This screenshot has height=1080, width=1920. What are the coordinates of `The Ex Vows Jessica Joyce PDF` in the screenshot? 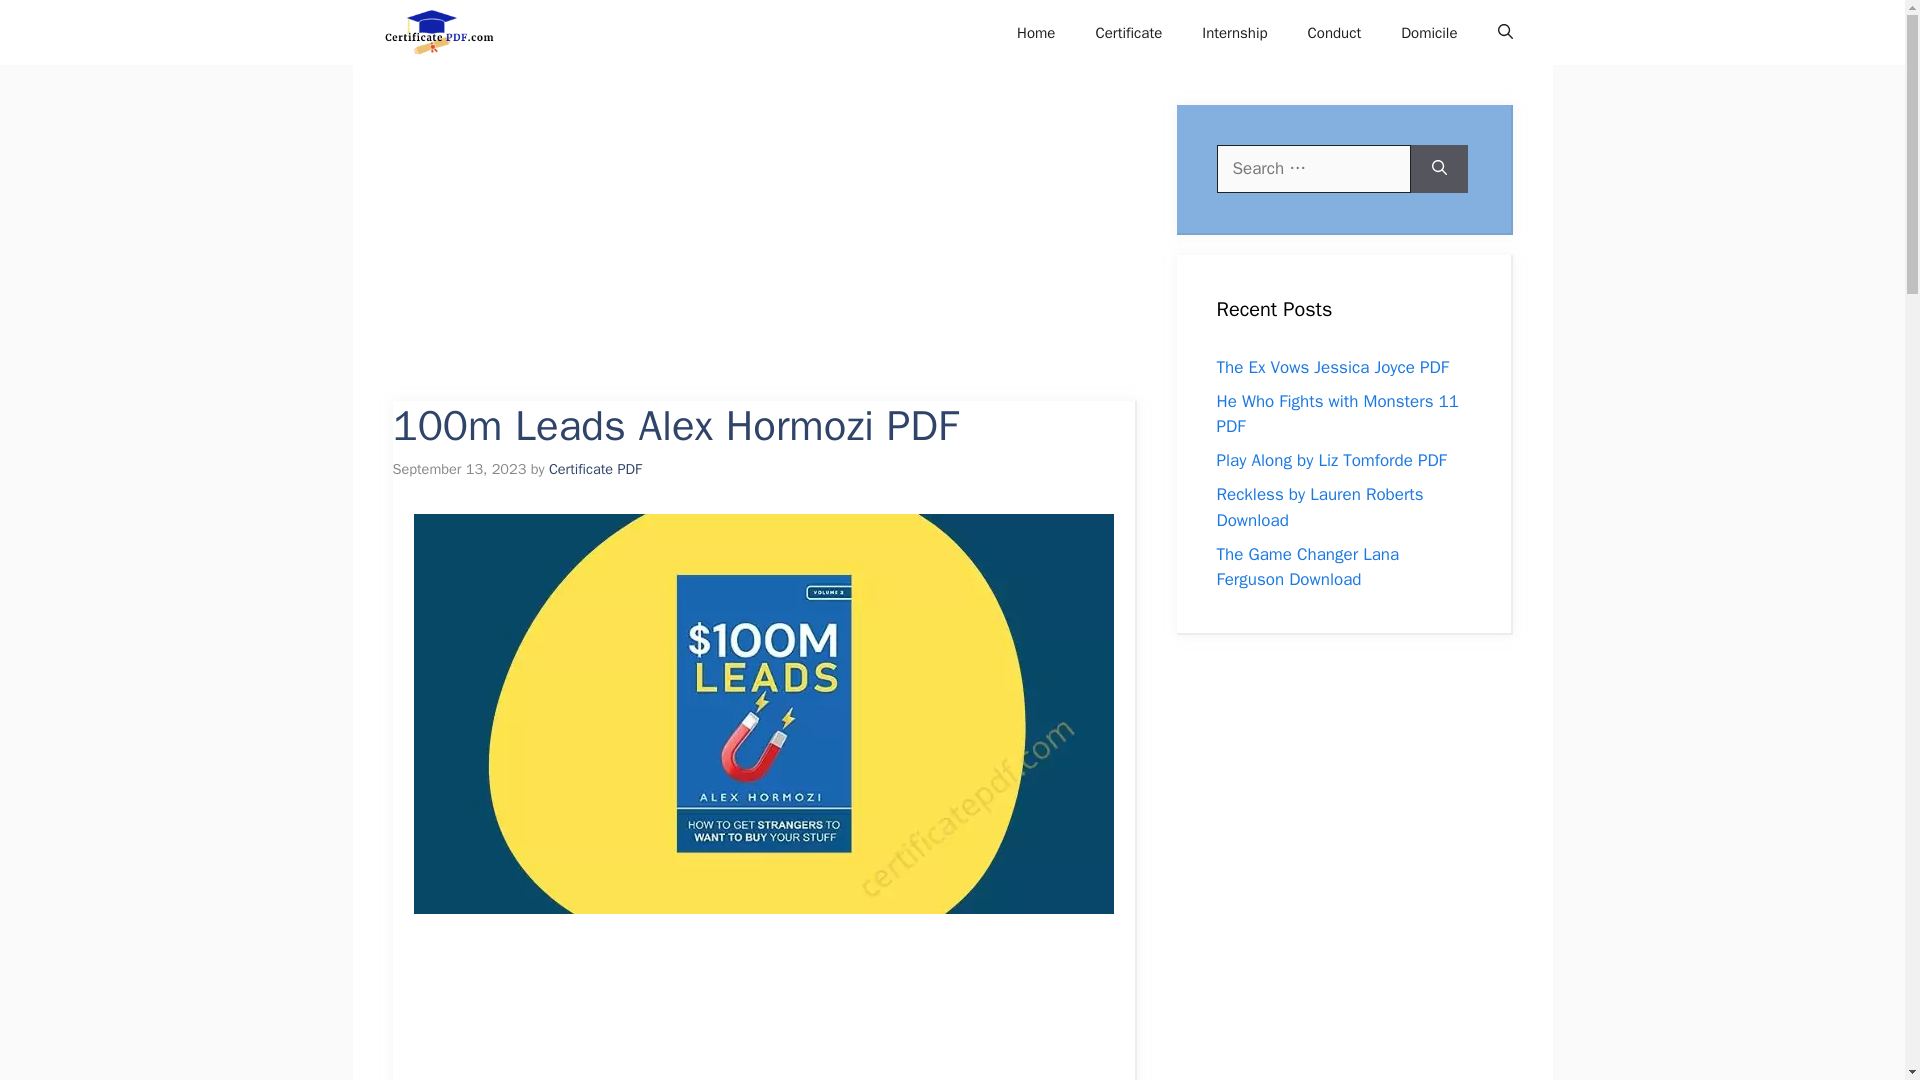 It's located at (1331, 366).